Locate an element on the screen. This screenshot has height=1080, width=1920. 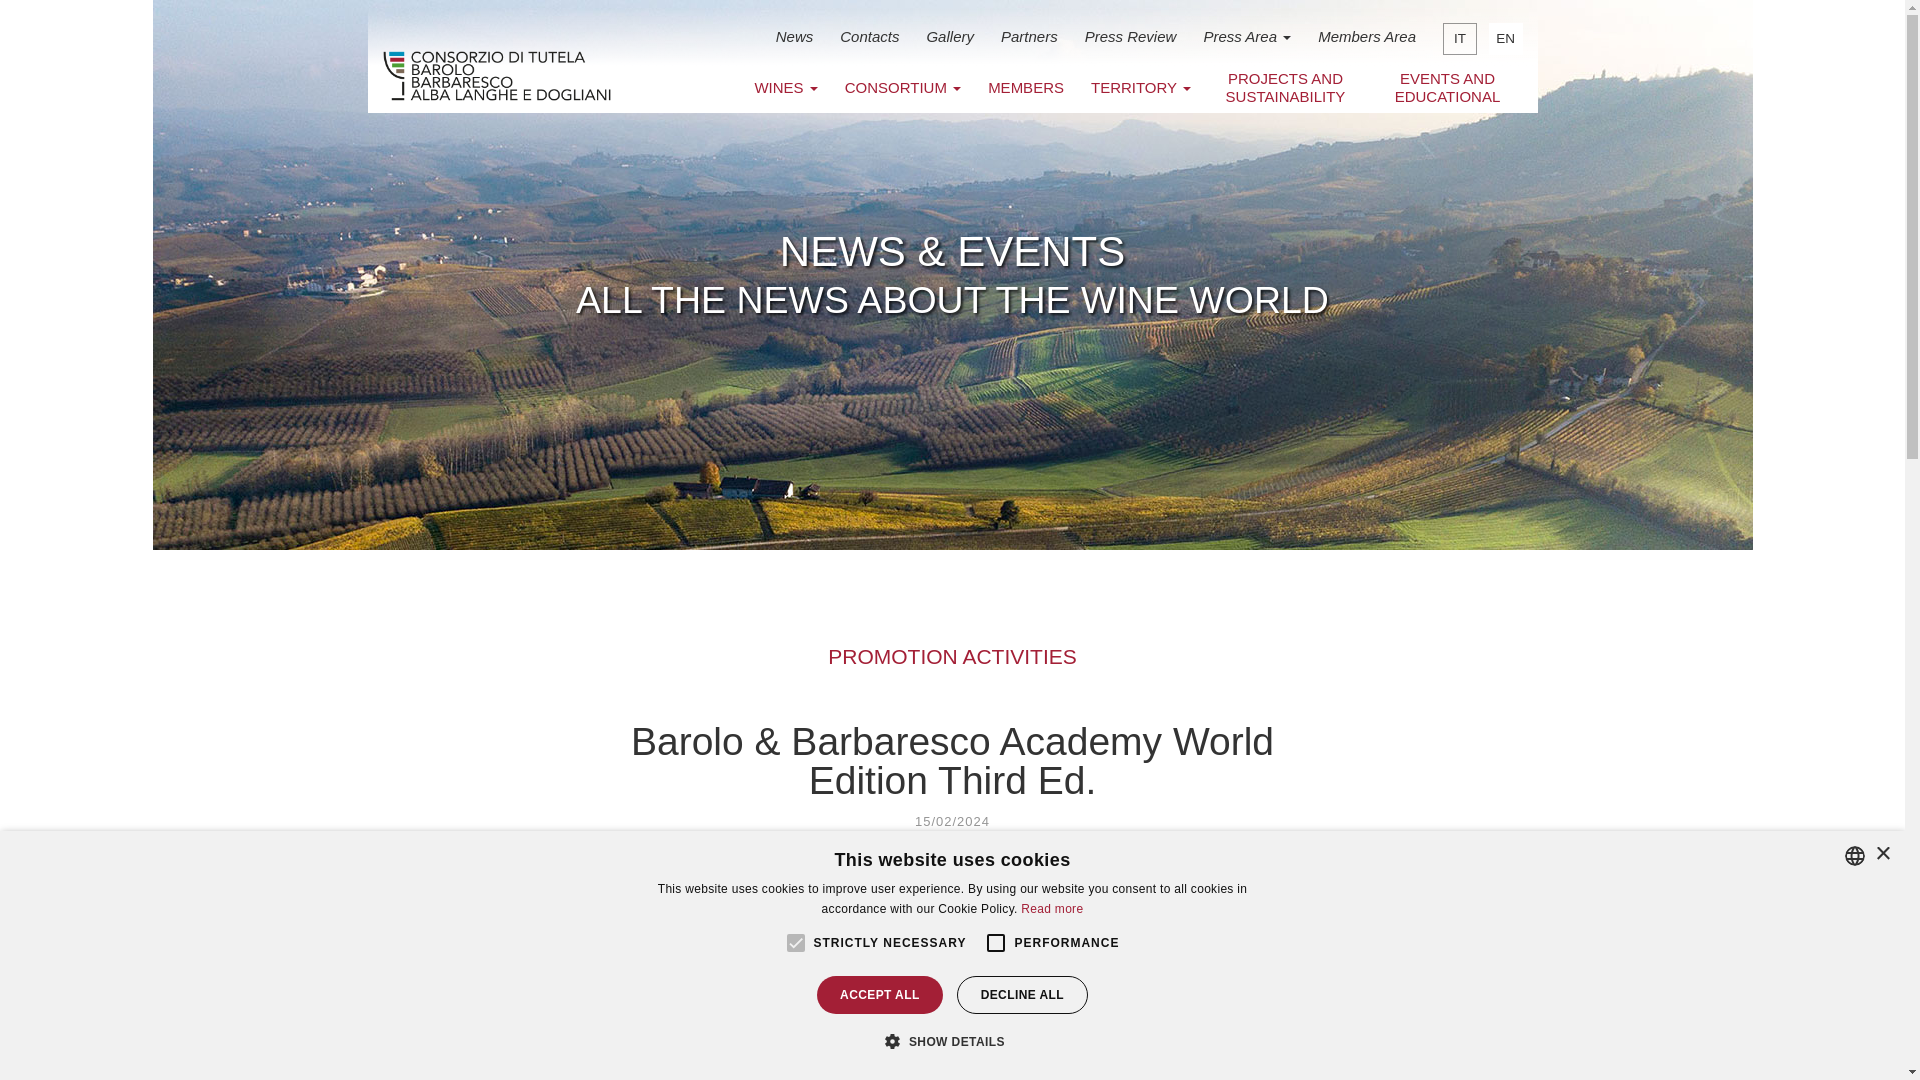
IT is located at coordinates (1460, 38).